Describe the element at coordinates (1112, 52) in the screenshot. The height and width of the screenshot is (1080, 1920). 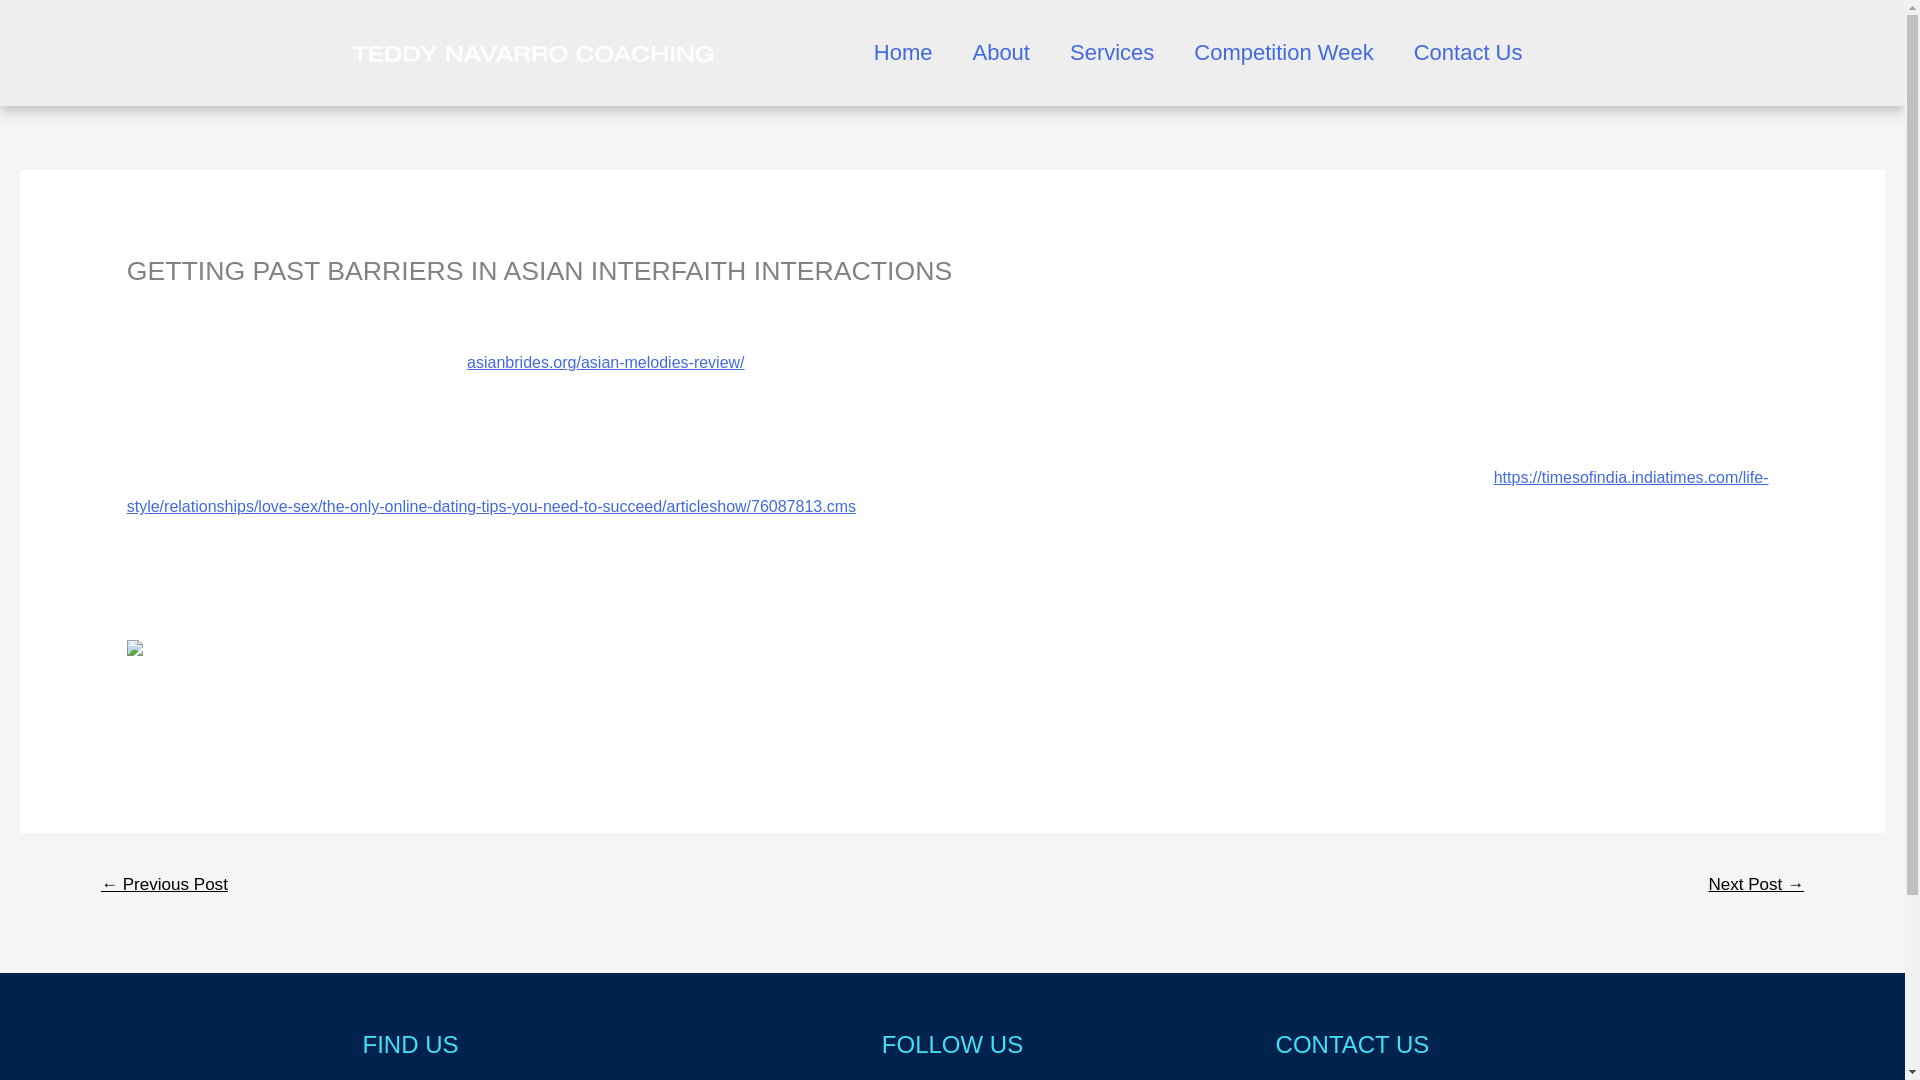
I see `Services` at that location.